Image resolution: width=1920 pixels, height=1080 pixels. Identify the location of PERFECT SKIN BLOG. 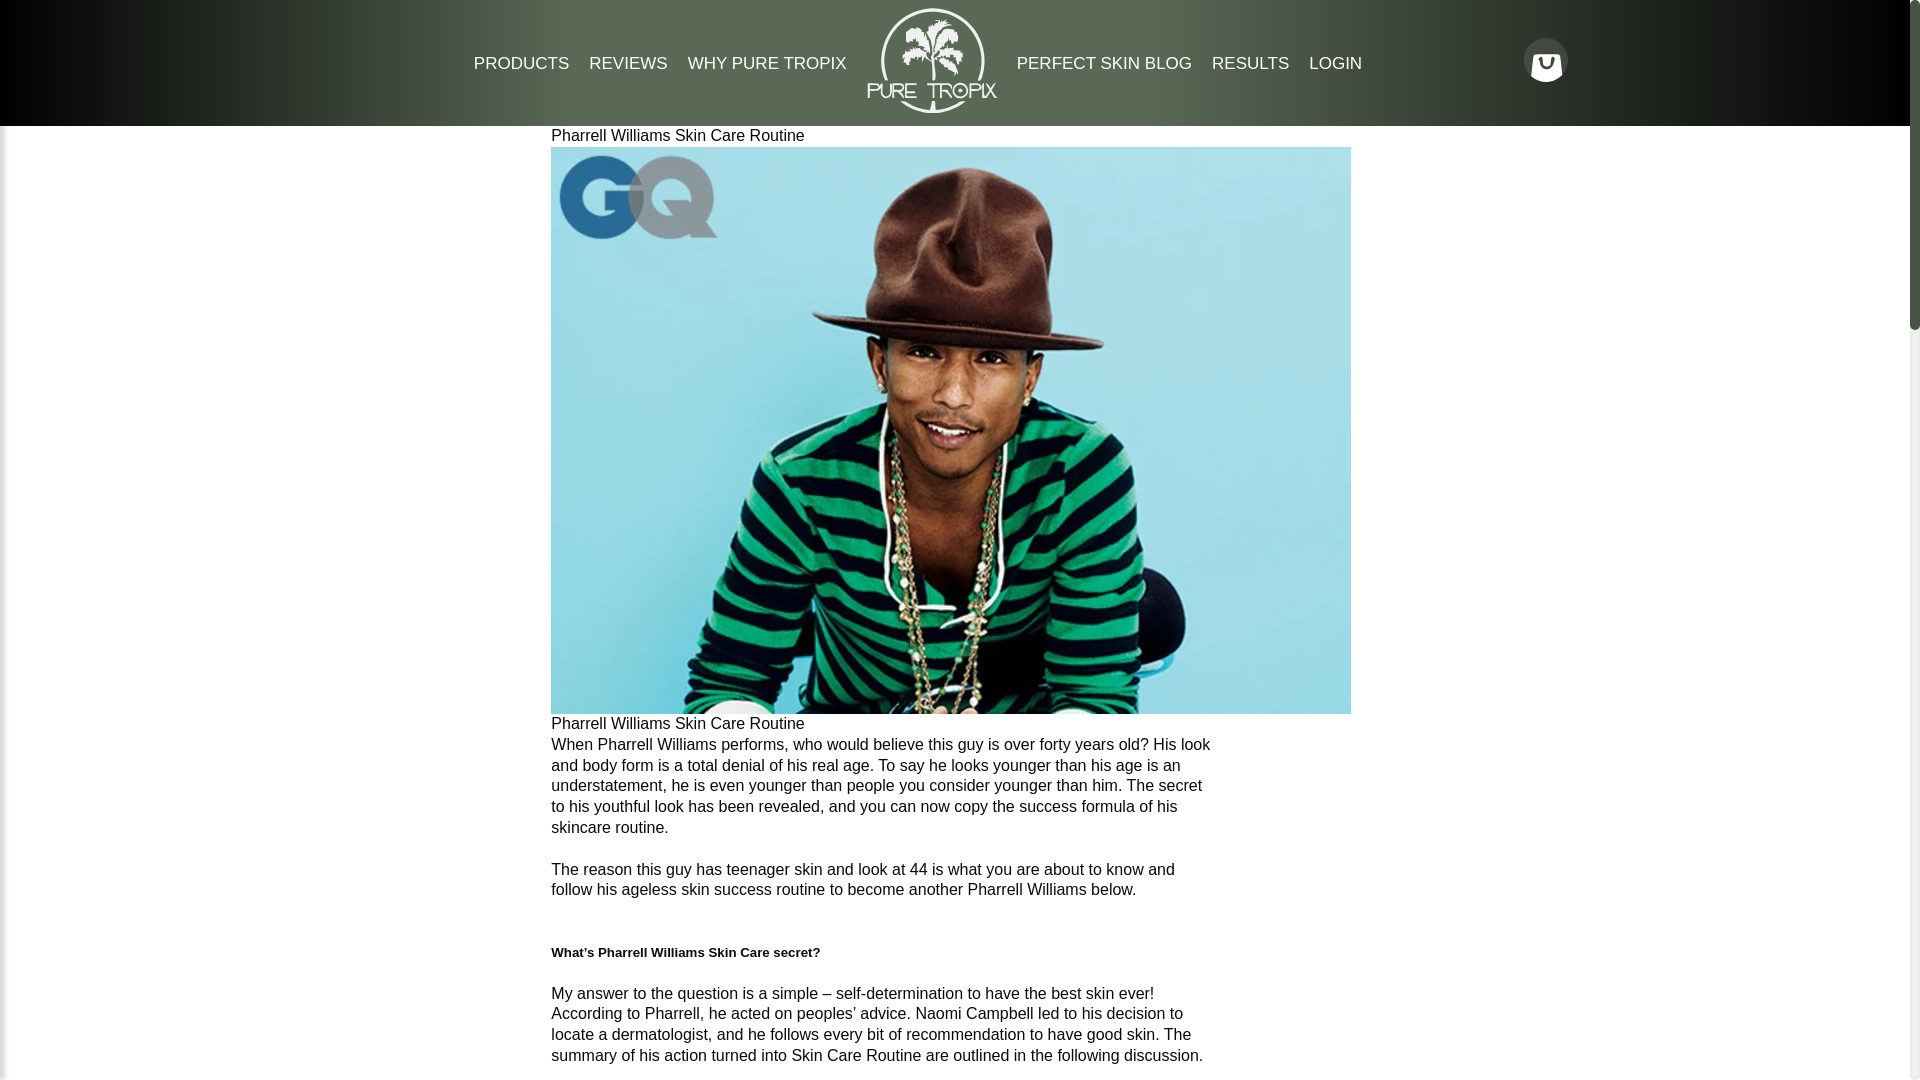
(1104, 64).